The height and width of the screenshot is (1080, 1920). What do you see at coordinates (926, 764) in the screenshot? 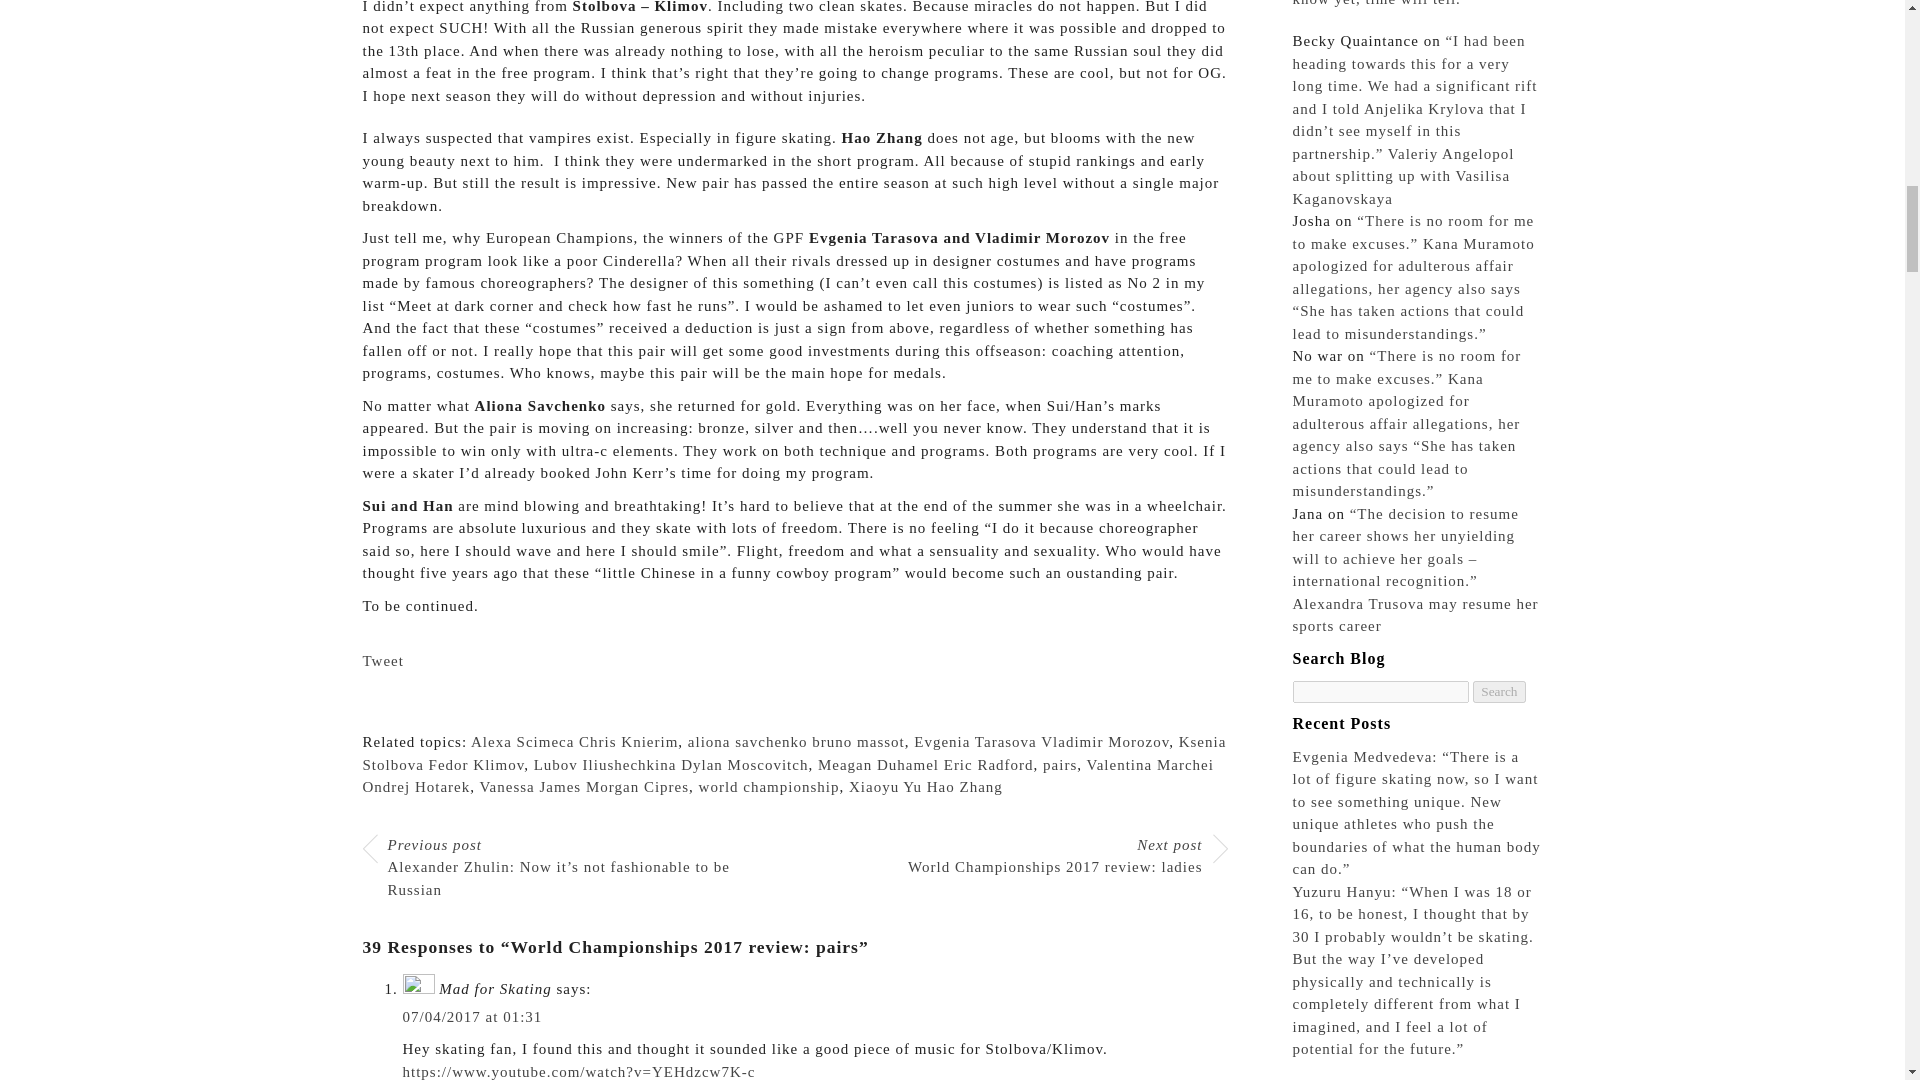
I see `Meagan Duhamel Eric Radford` at bounding box center [926, 764].